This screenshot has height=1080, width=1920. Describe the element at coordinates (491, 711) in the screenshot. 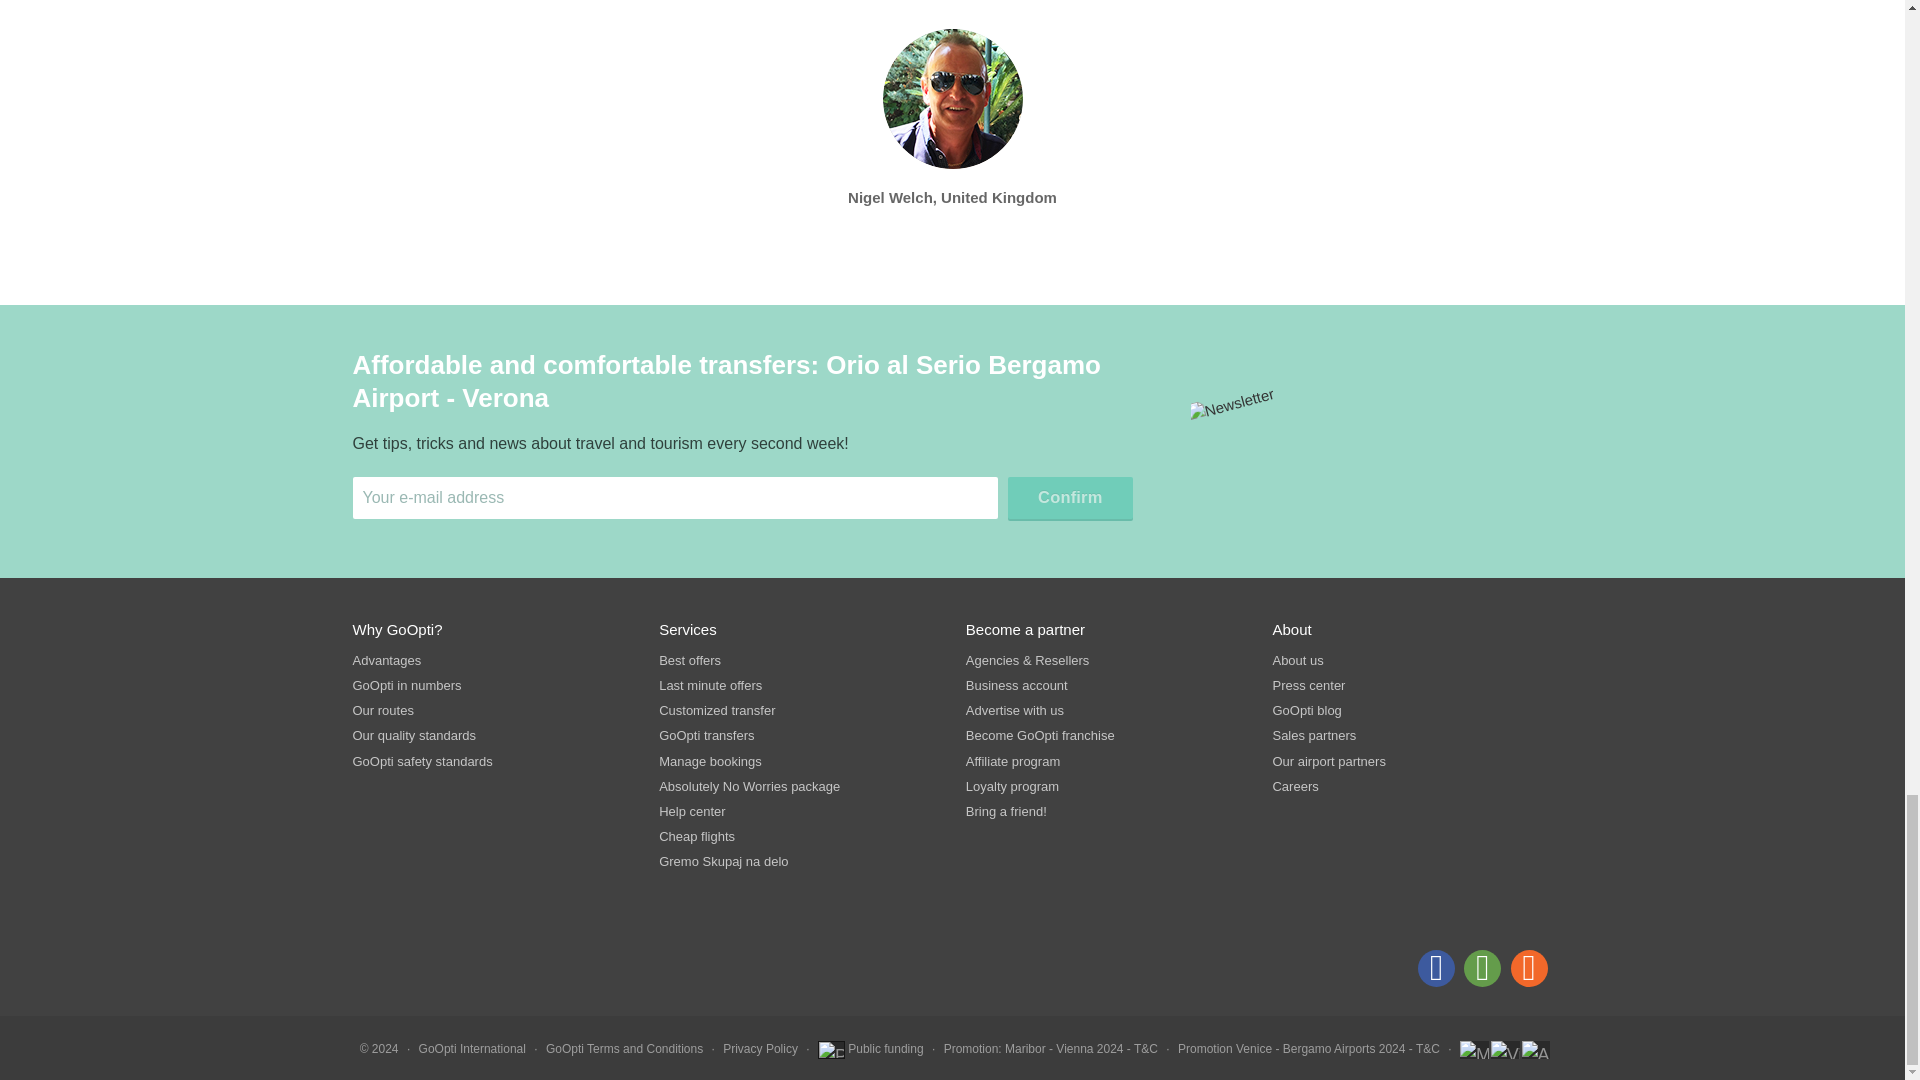

I see `Our routes` at that location.